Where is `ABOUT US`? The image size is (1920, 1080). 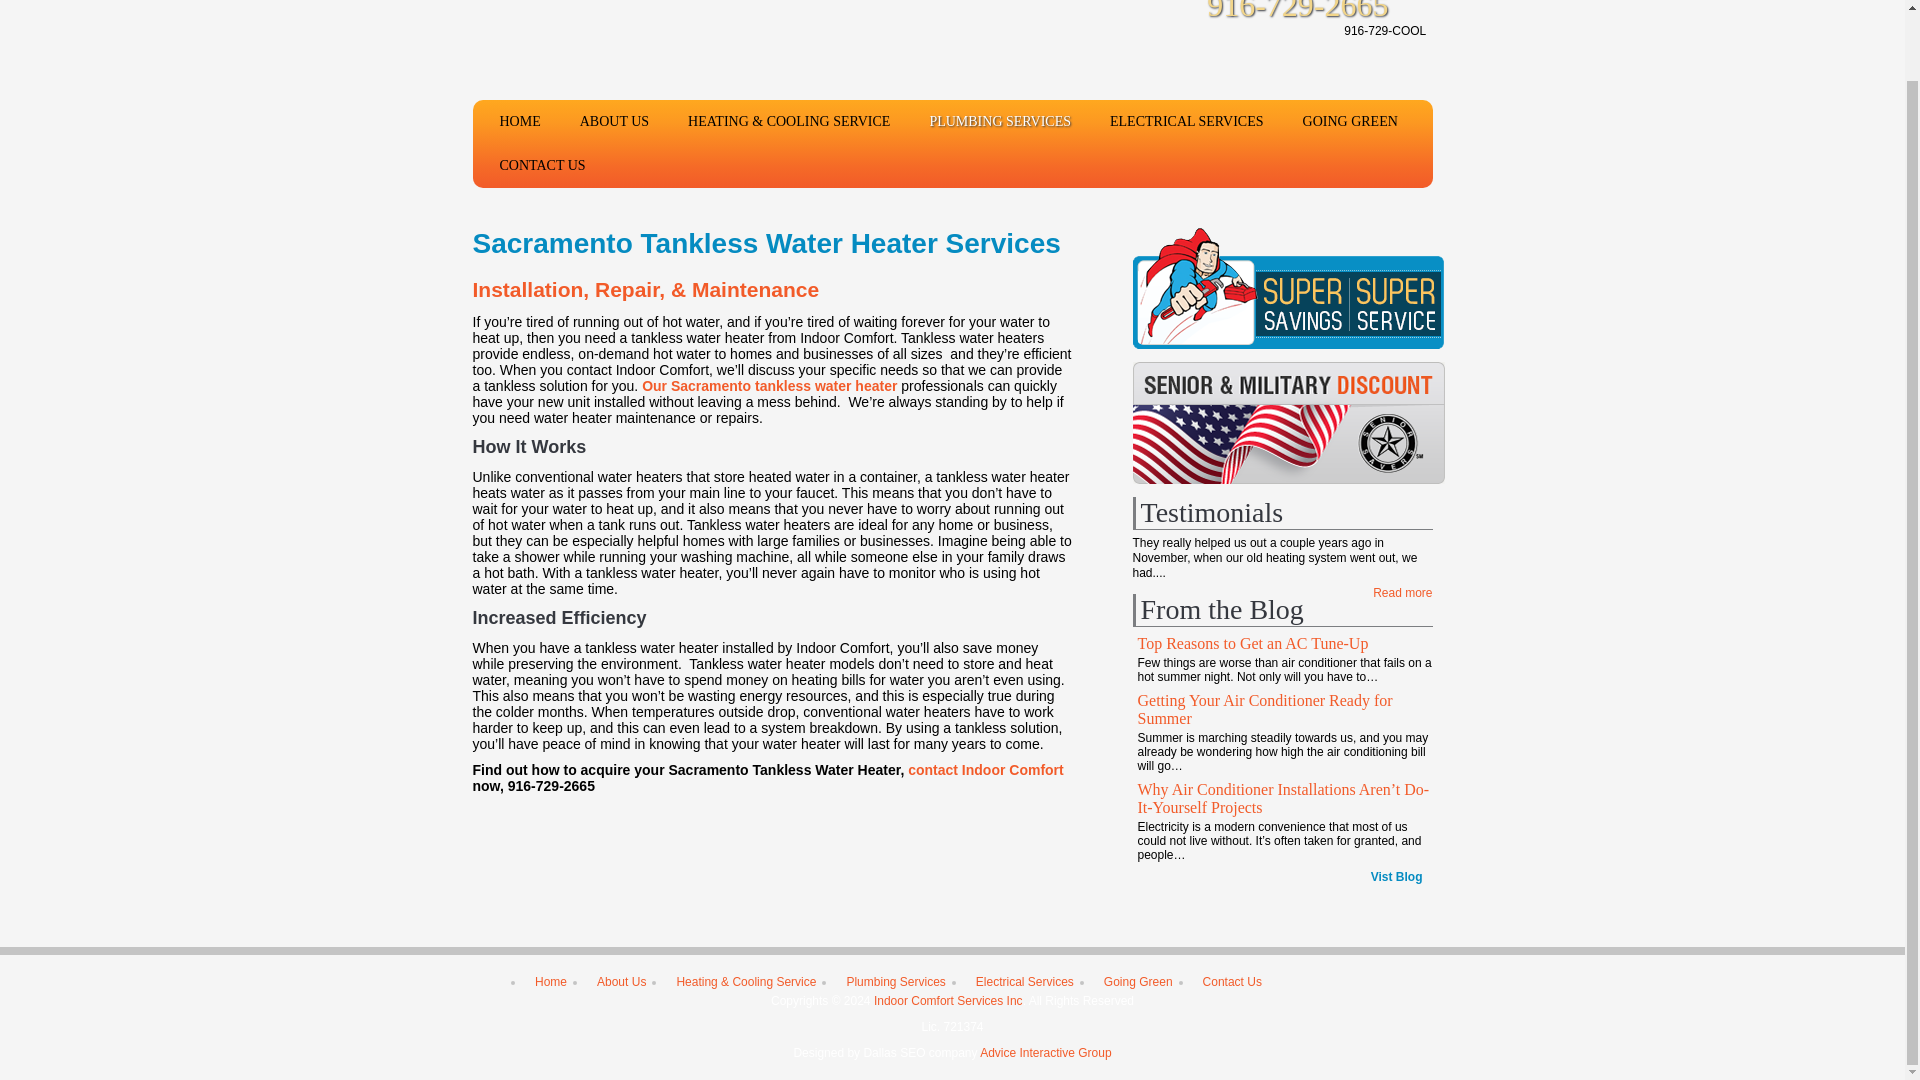 ABOUT US is located at coordinates (614, 122).